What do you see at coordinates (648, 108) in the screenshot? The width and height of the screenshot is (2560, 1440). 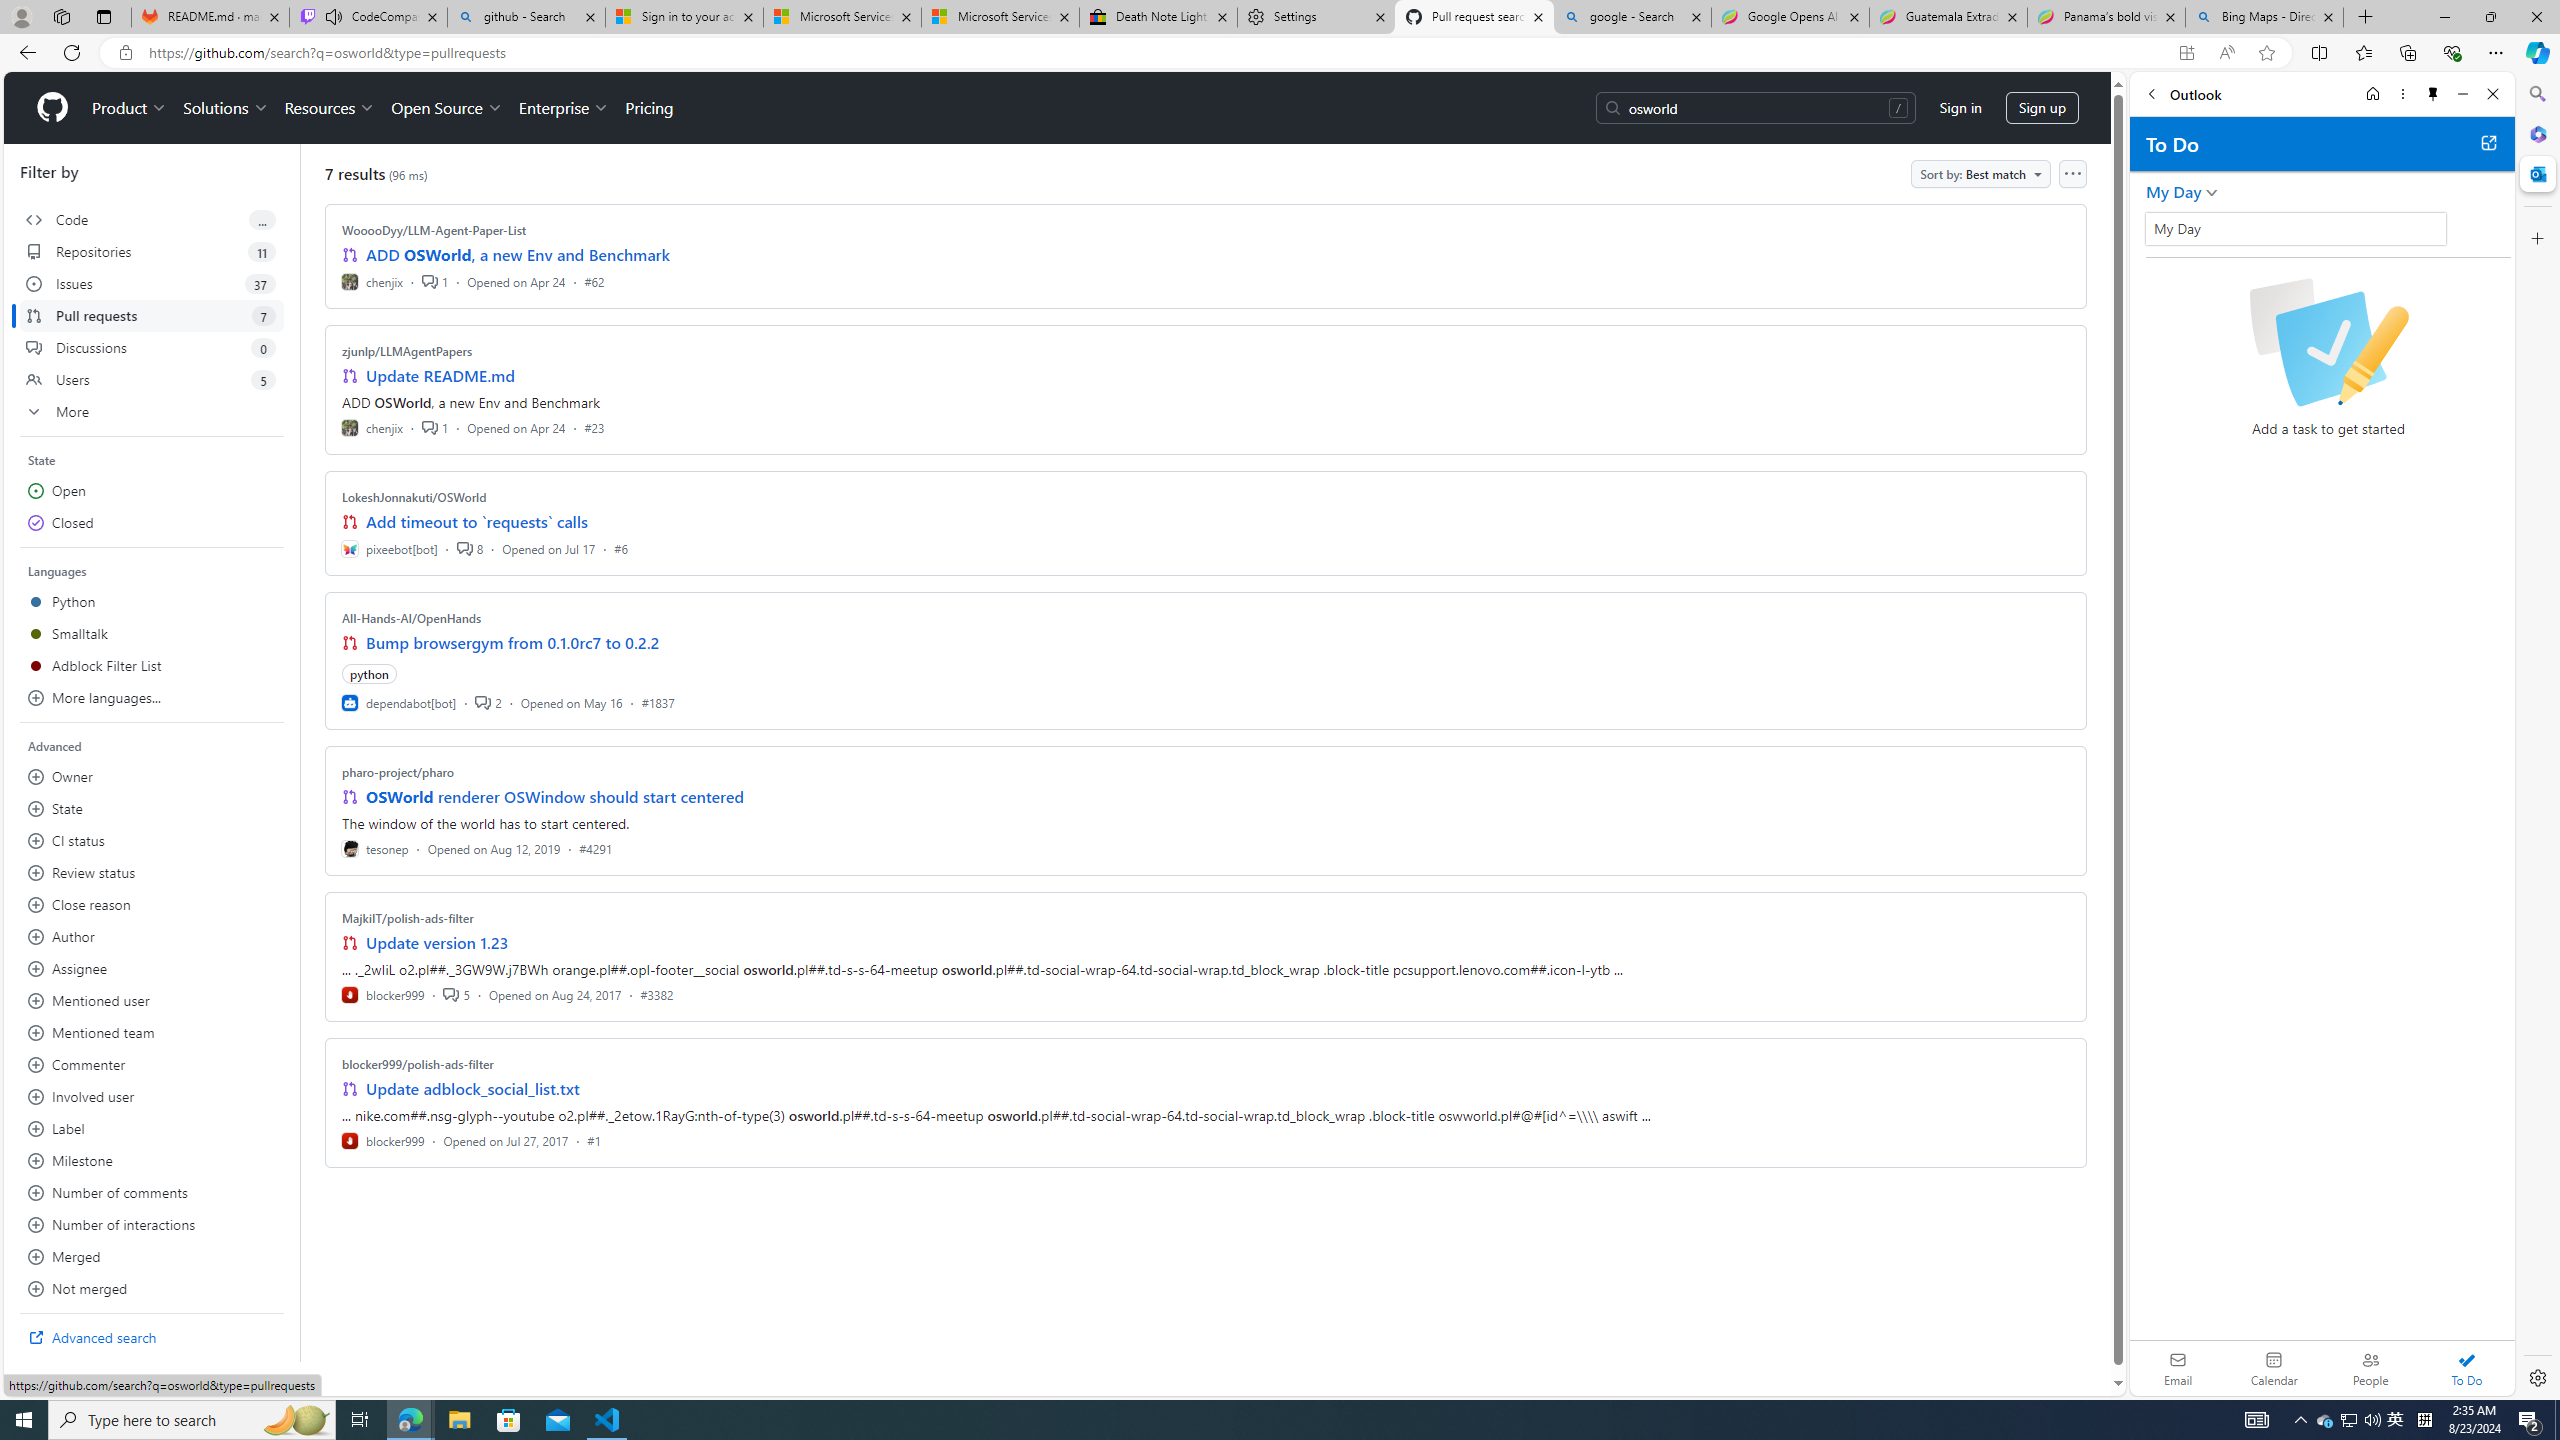 I see `Pricing` at bounding box center [648, 108].